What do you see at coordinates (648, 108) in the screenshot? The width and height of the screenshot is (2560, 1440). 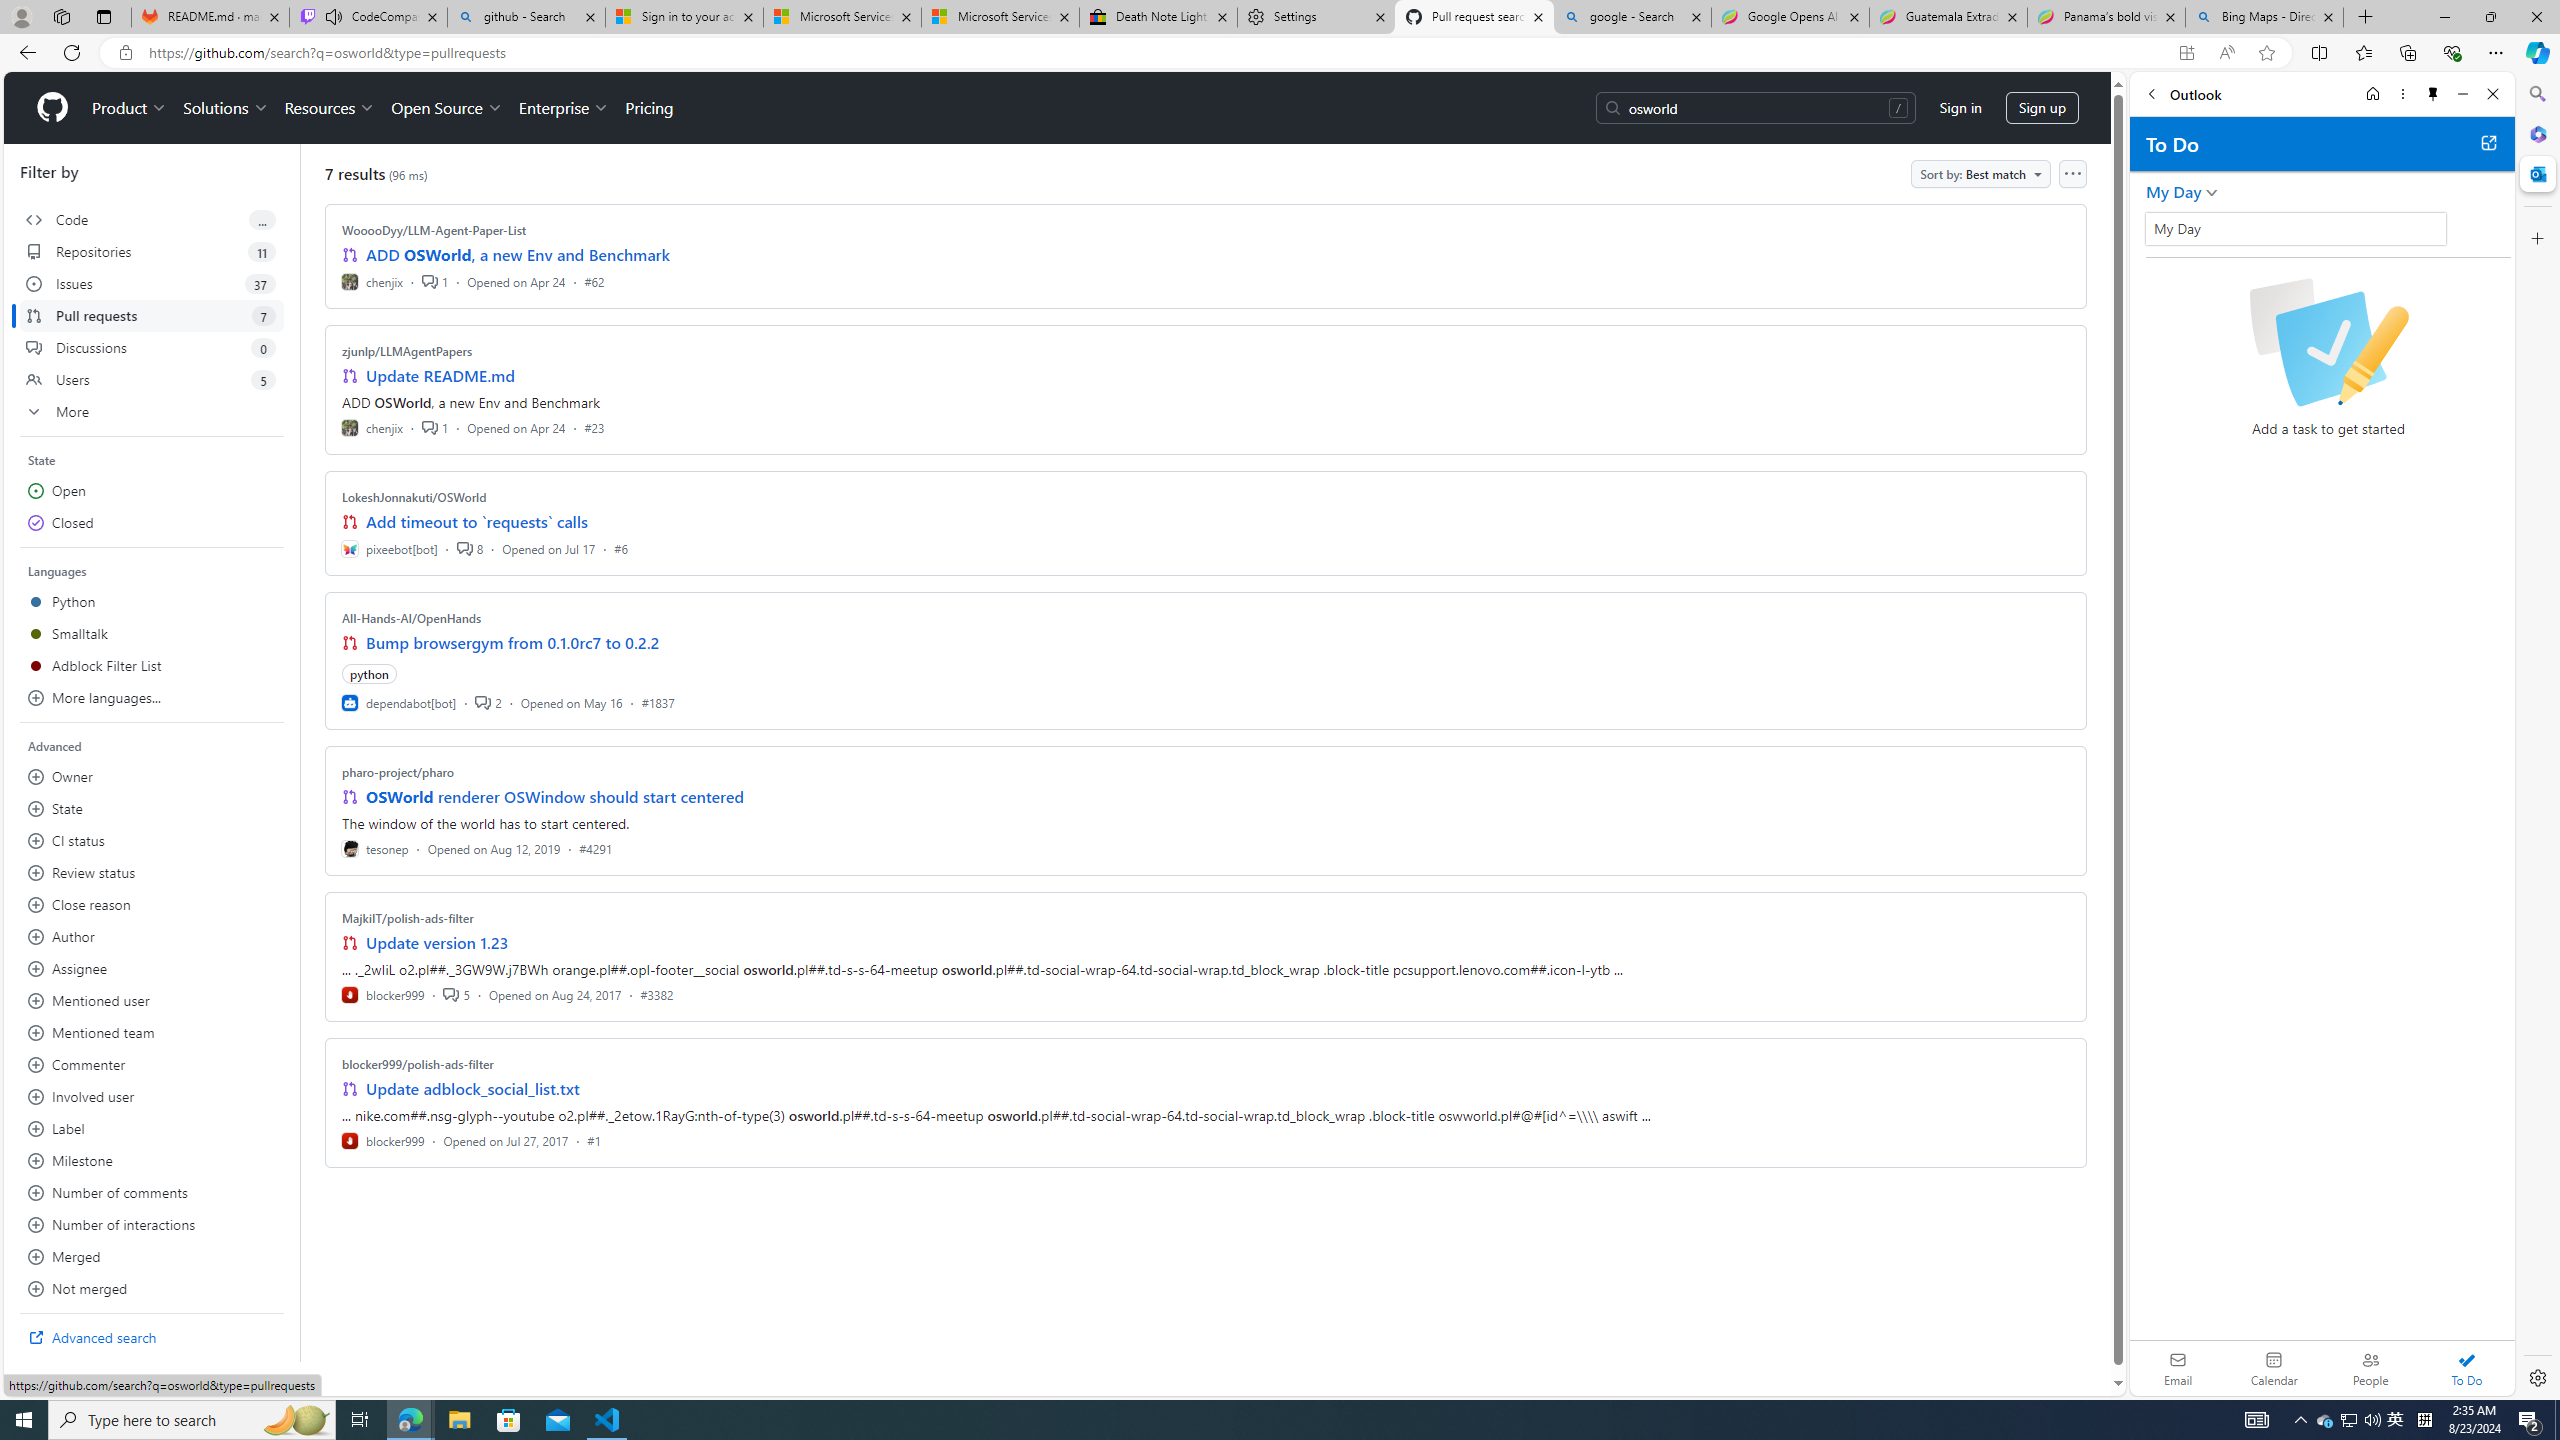 I see `Pricing` at bounding box center [648, 108].